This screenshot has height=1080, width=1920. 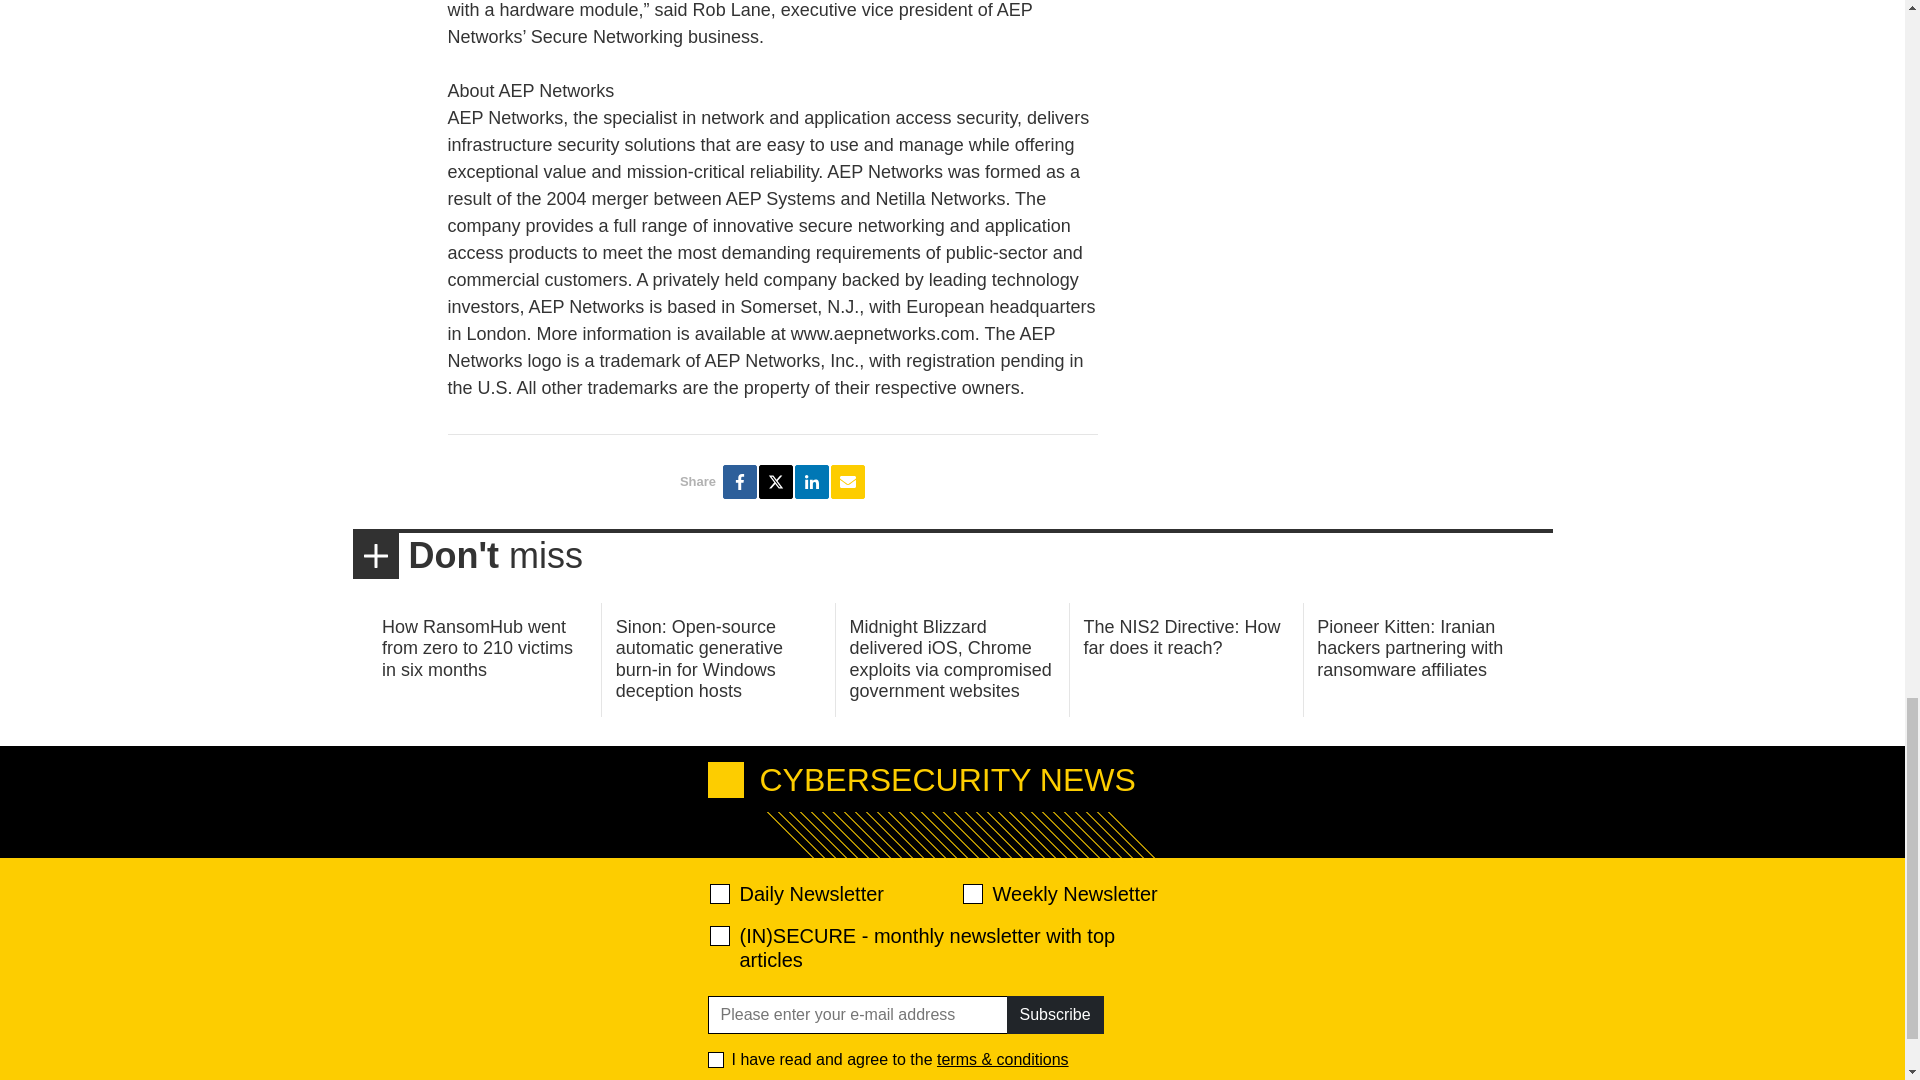 I want to click on How RansomHub went from zero to 210 victims in six months, so click(x=477, y=648).